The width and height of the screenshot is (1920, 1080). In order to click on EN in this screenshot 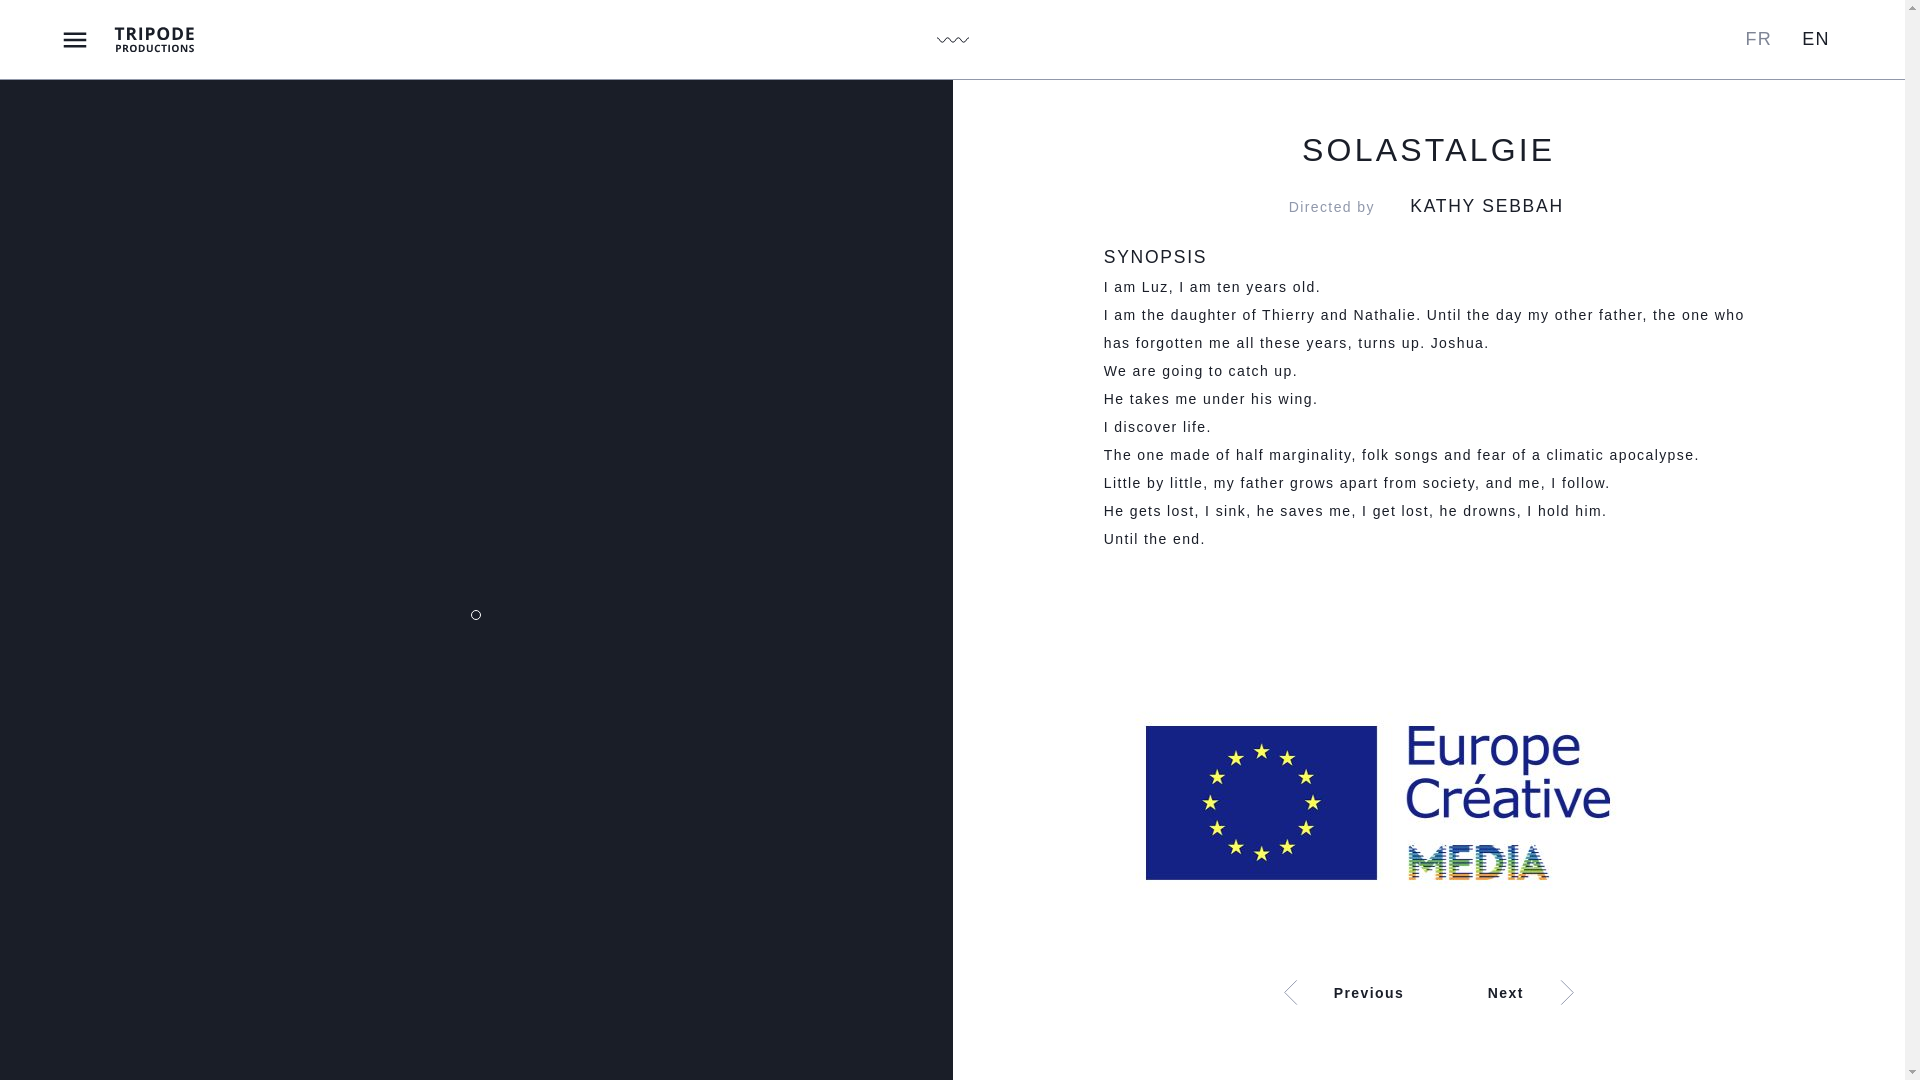, I will do `click(1816, 38)`.